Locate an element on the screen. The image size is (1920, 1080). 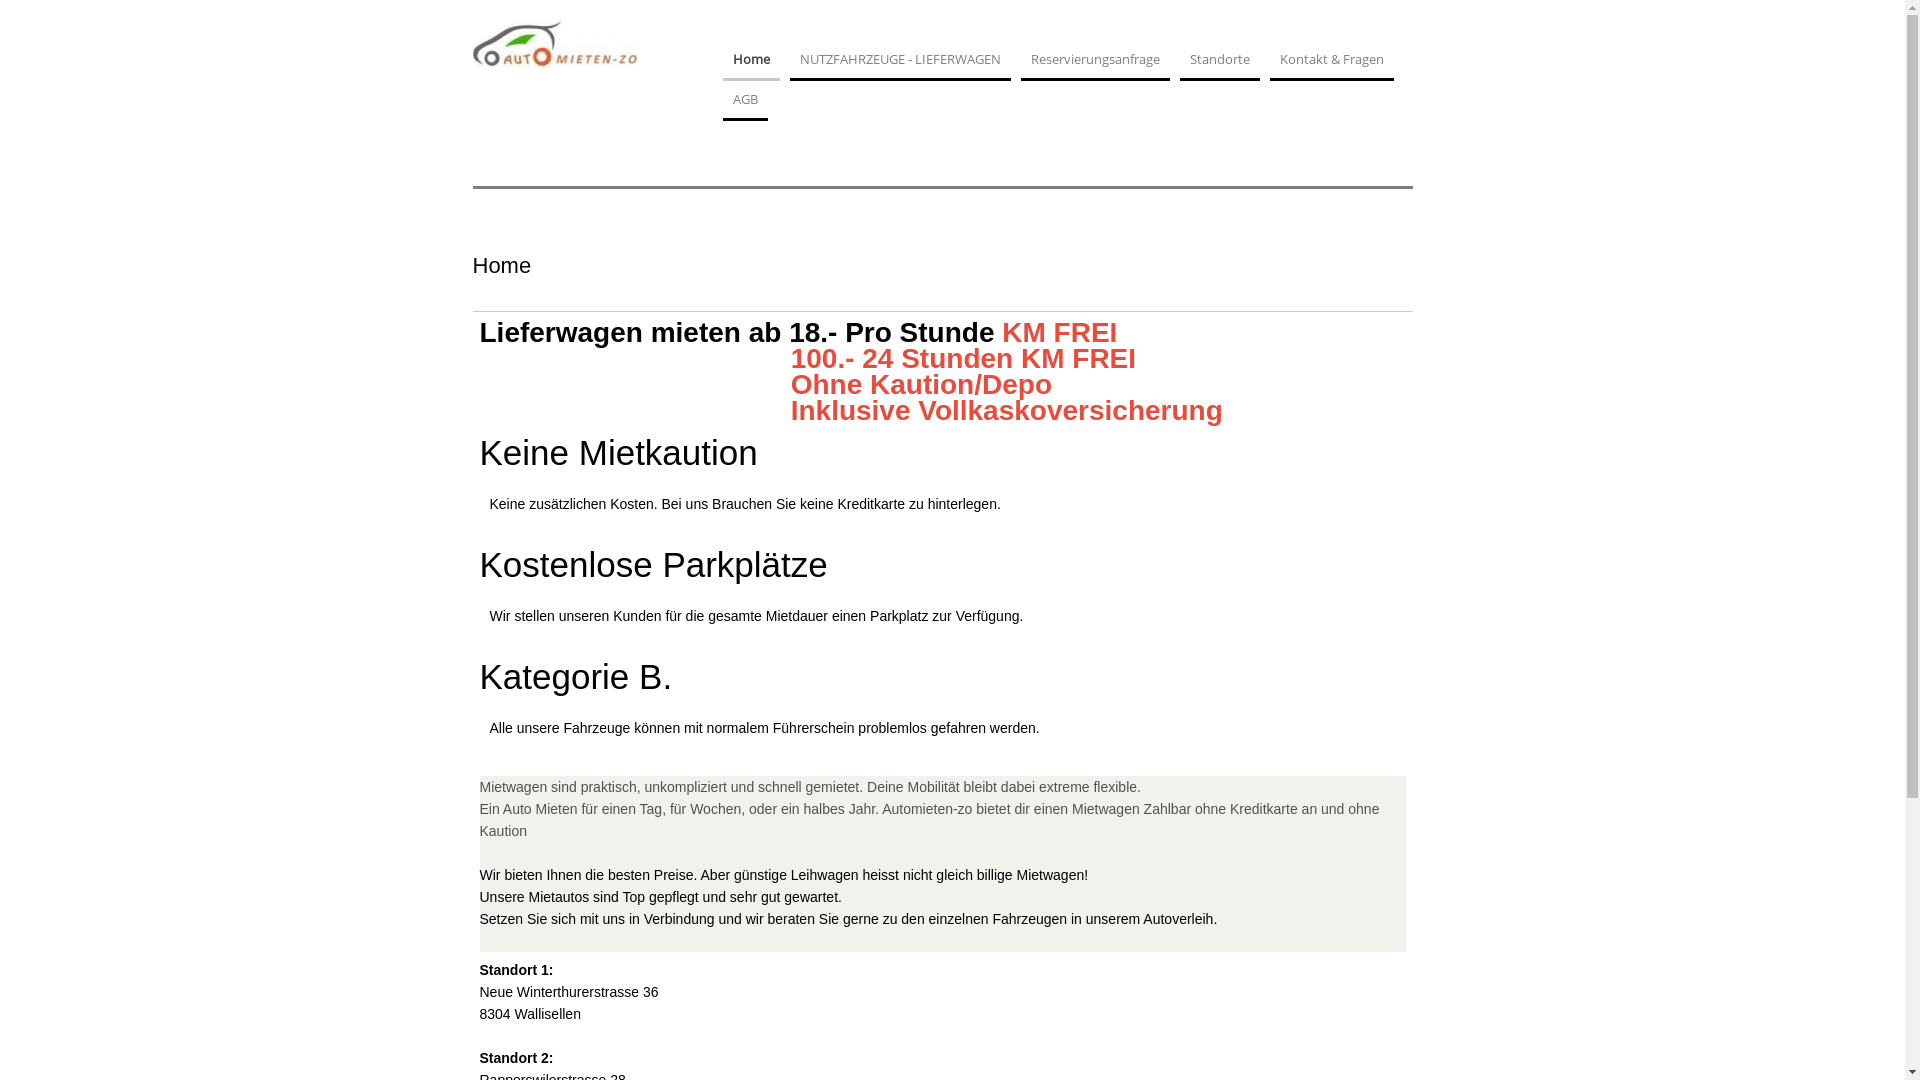
Standorte is located at coordinates (1220, 66).